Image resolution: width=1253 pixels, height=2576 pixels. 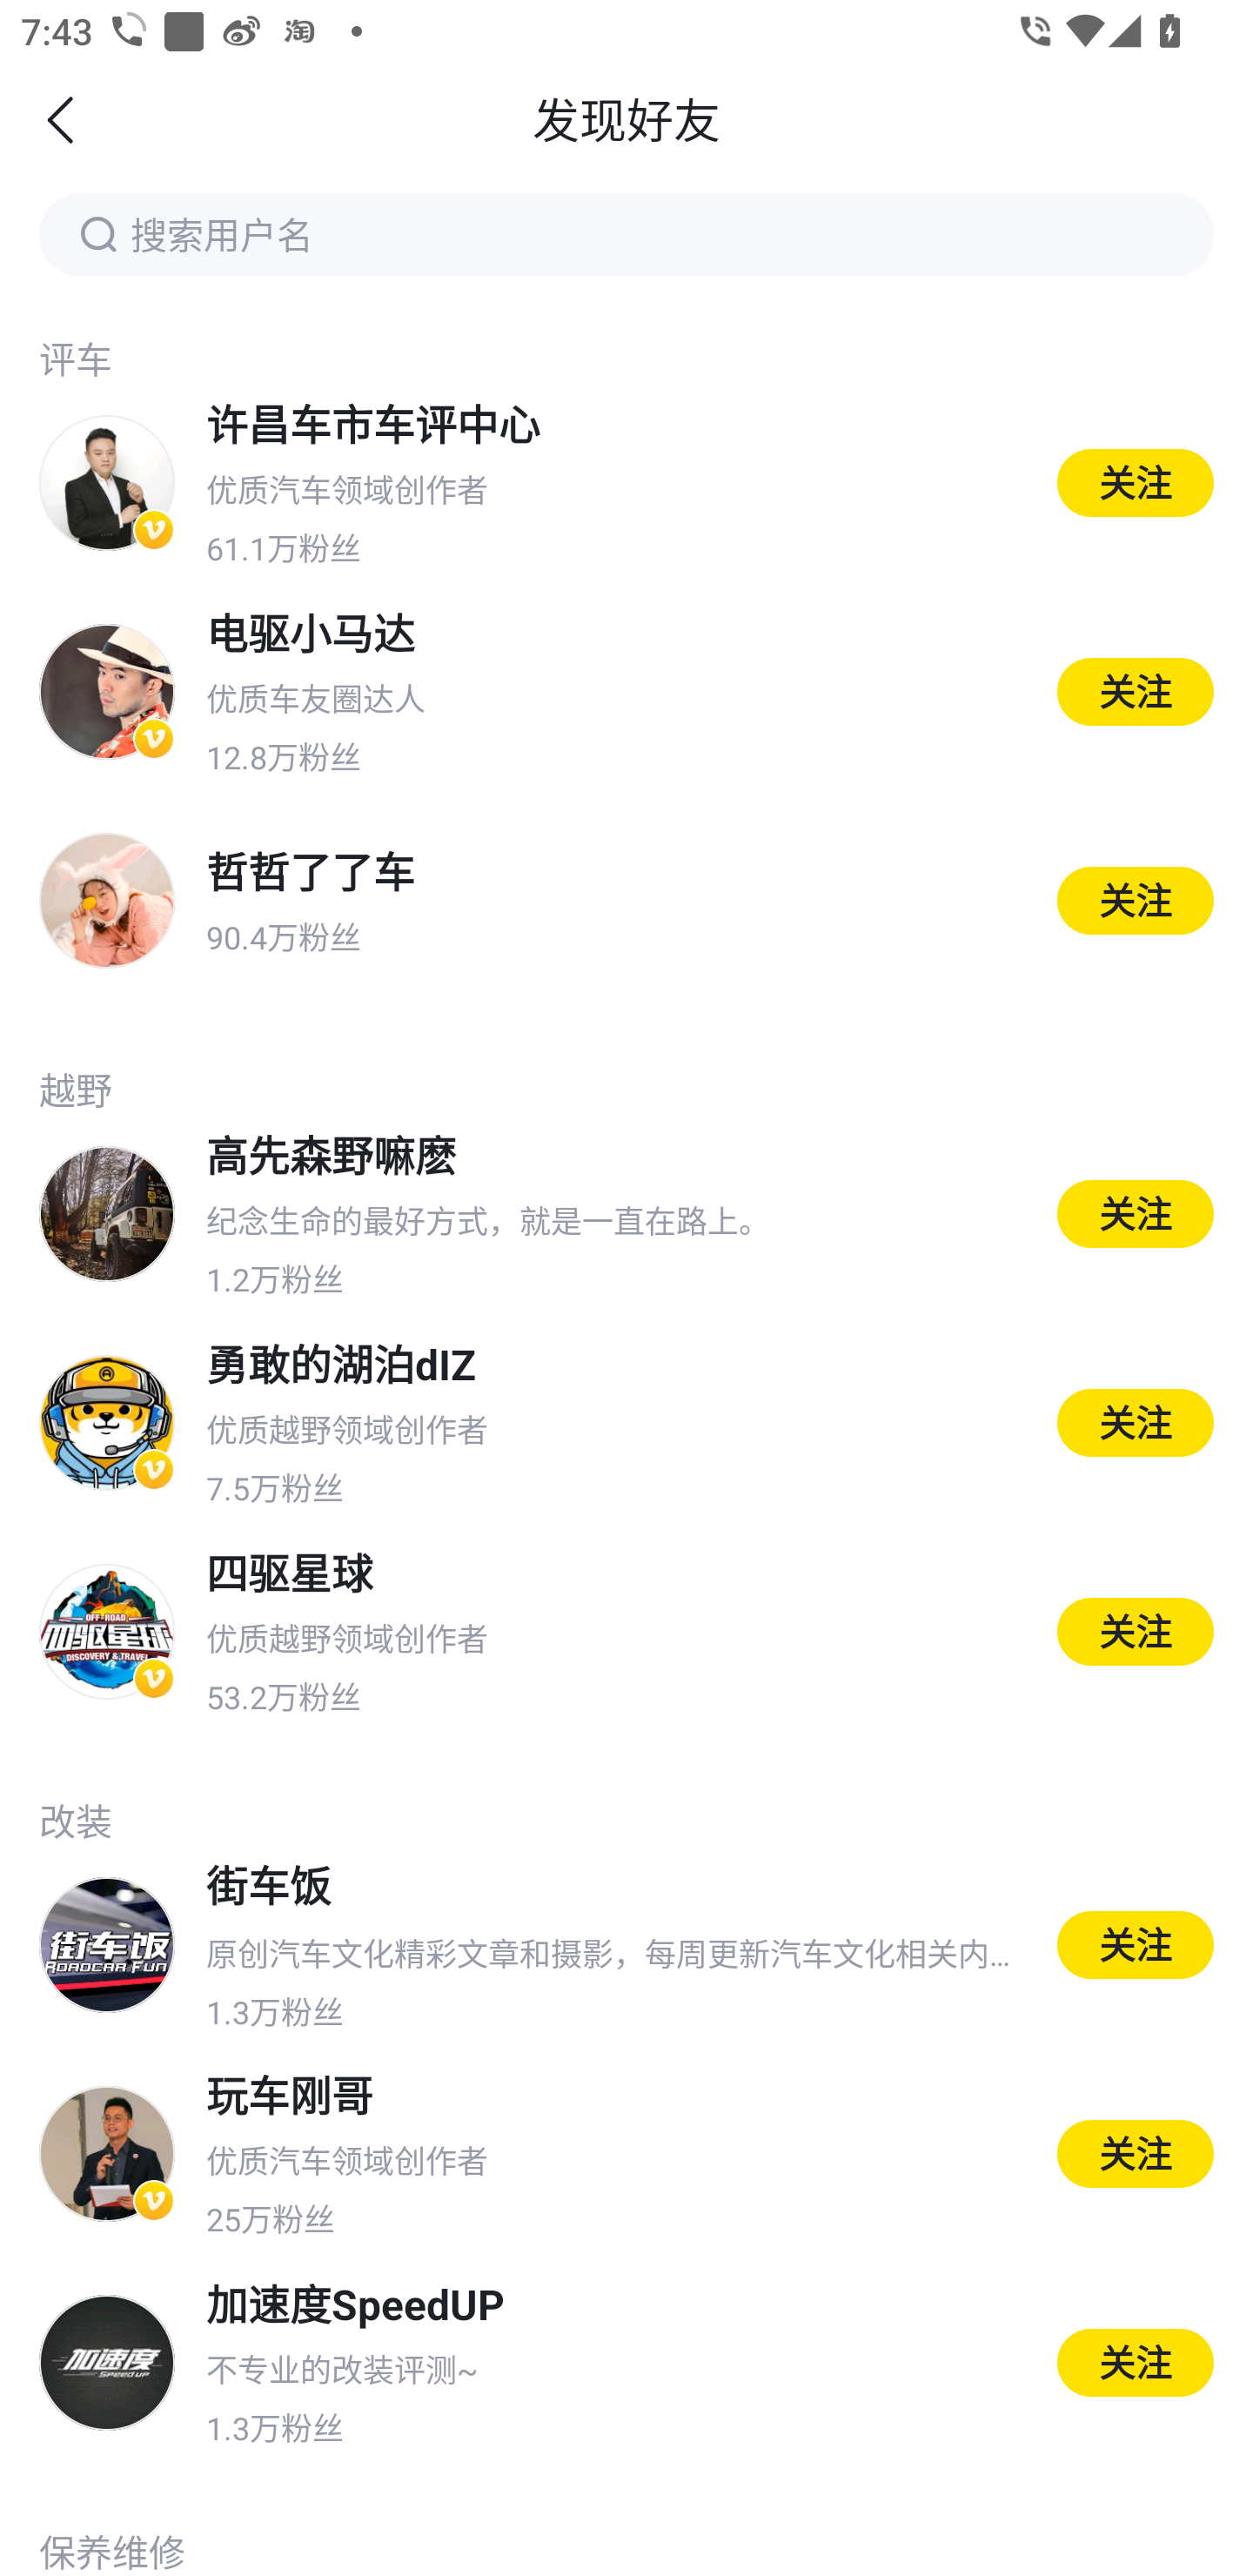 I want to click on 电驱小马达 优质车友圈达人 12.8万粉丝 关注, so click(x=626, y=691).